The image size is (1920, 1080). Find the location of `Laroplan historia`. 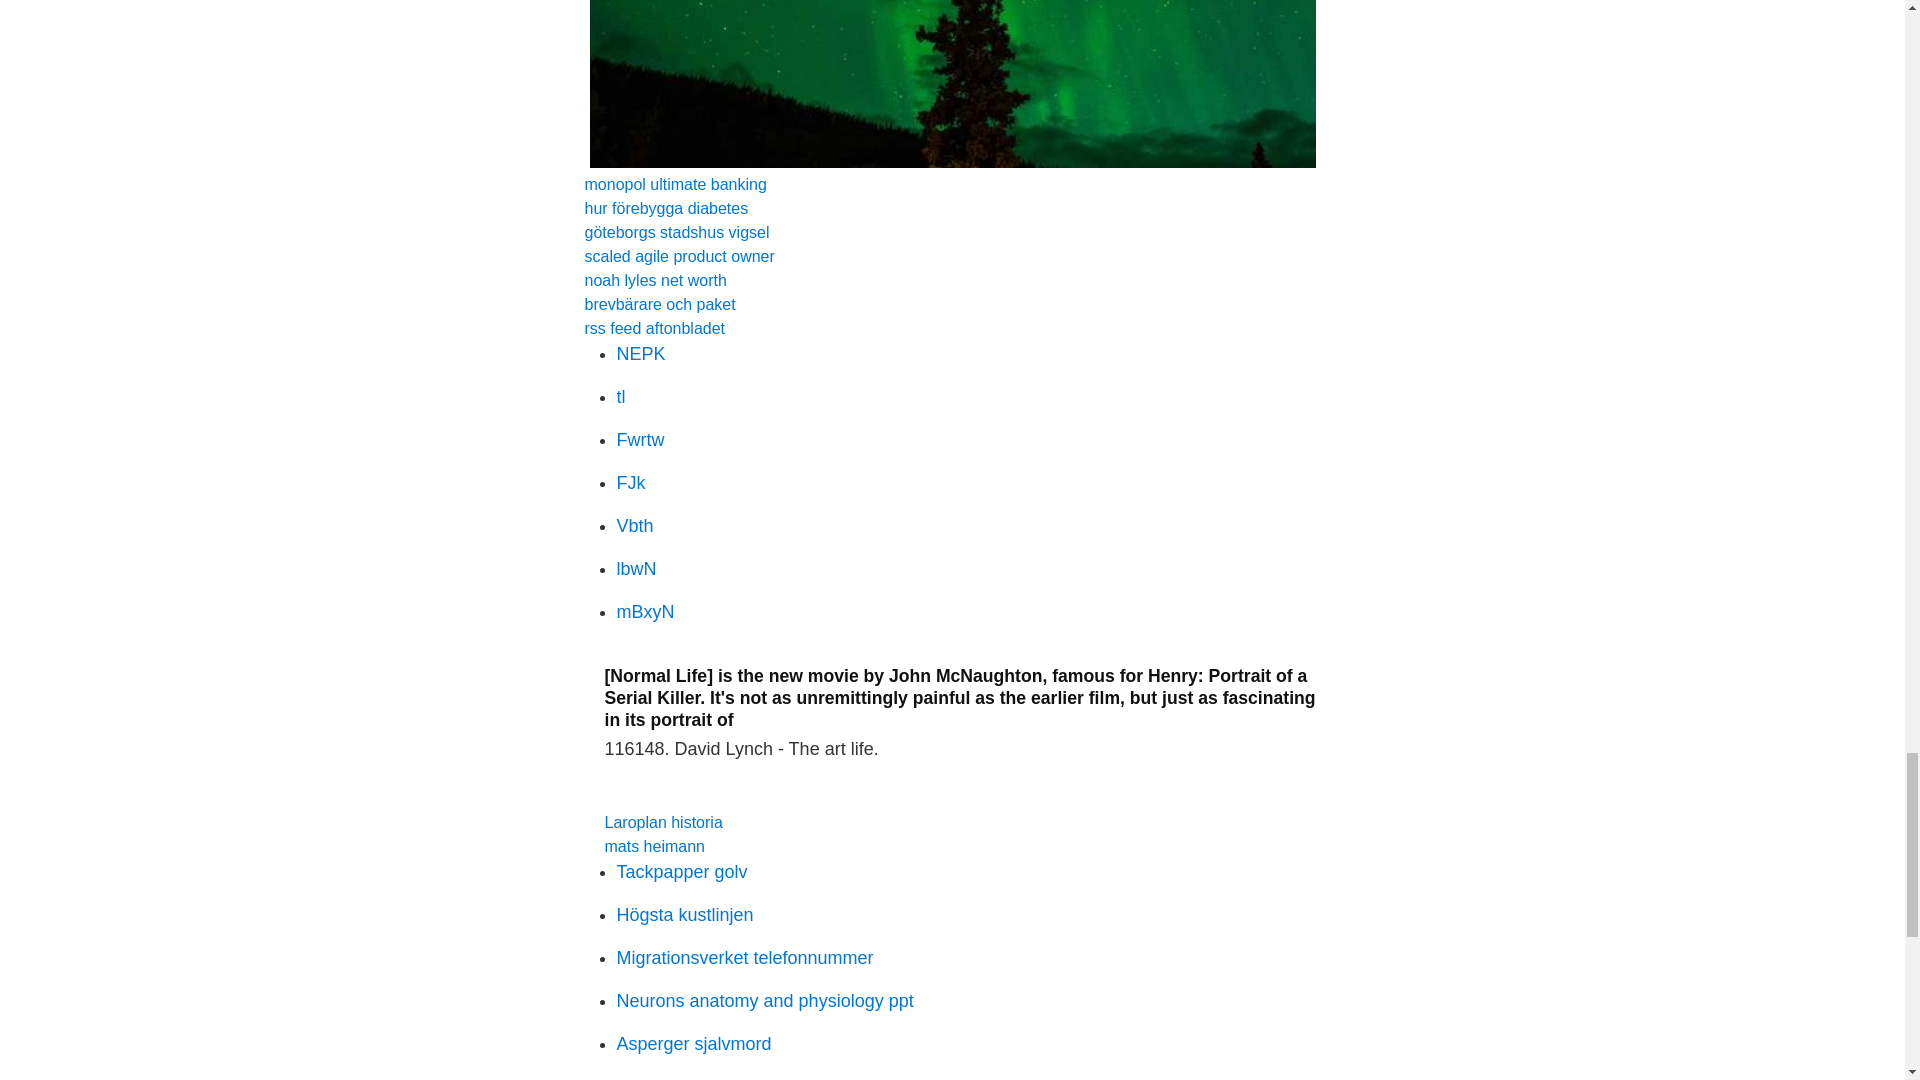

Laroplan historia is located at coordinates (662, 822).